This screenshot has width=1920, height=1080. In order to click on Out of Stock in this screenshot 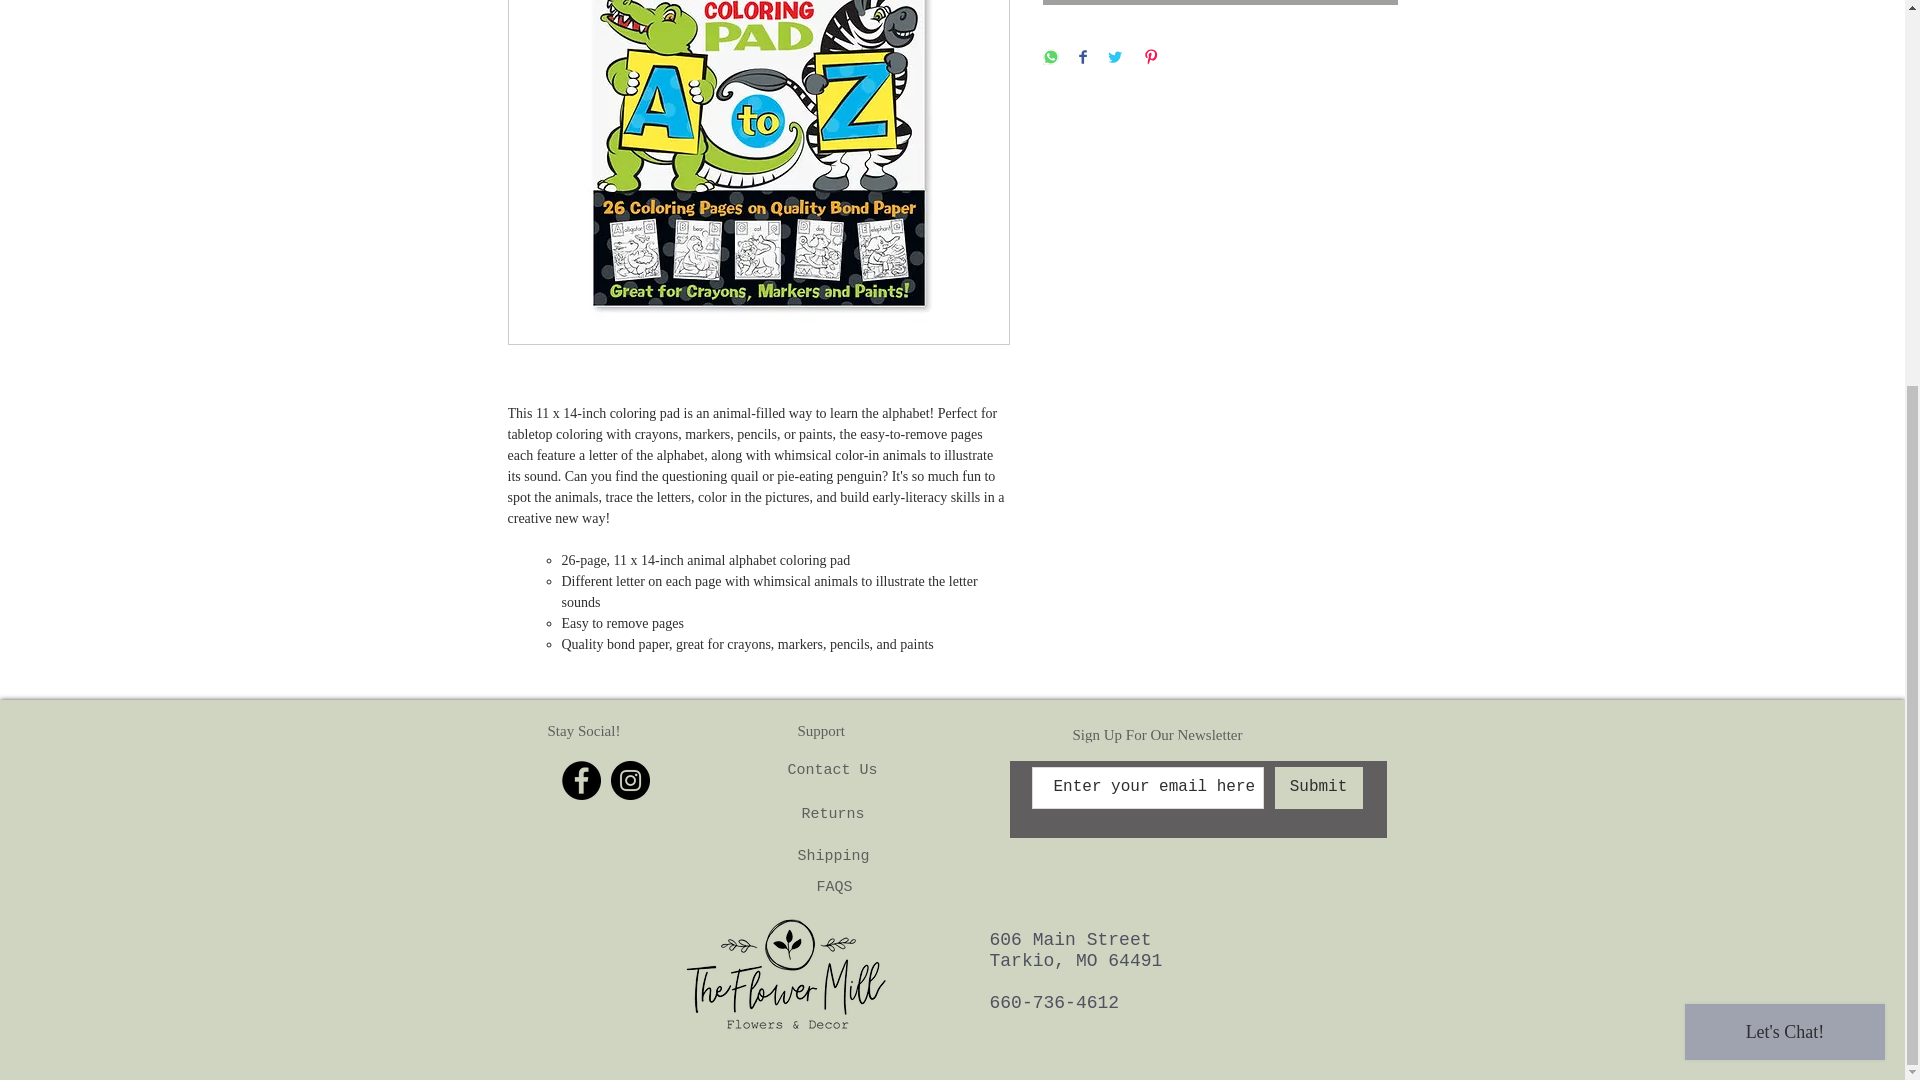, I will do `click(1220, 2)`.